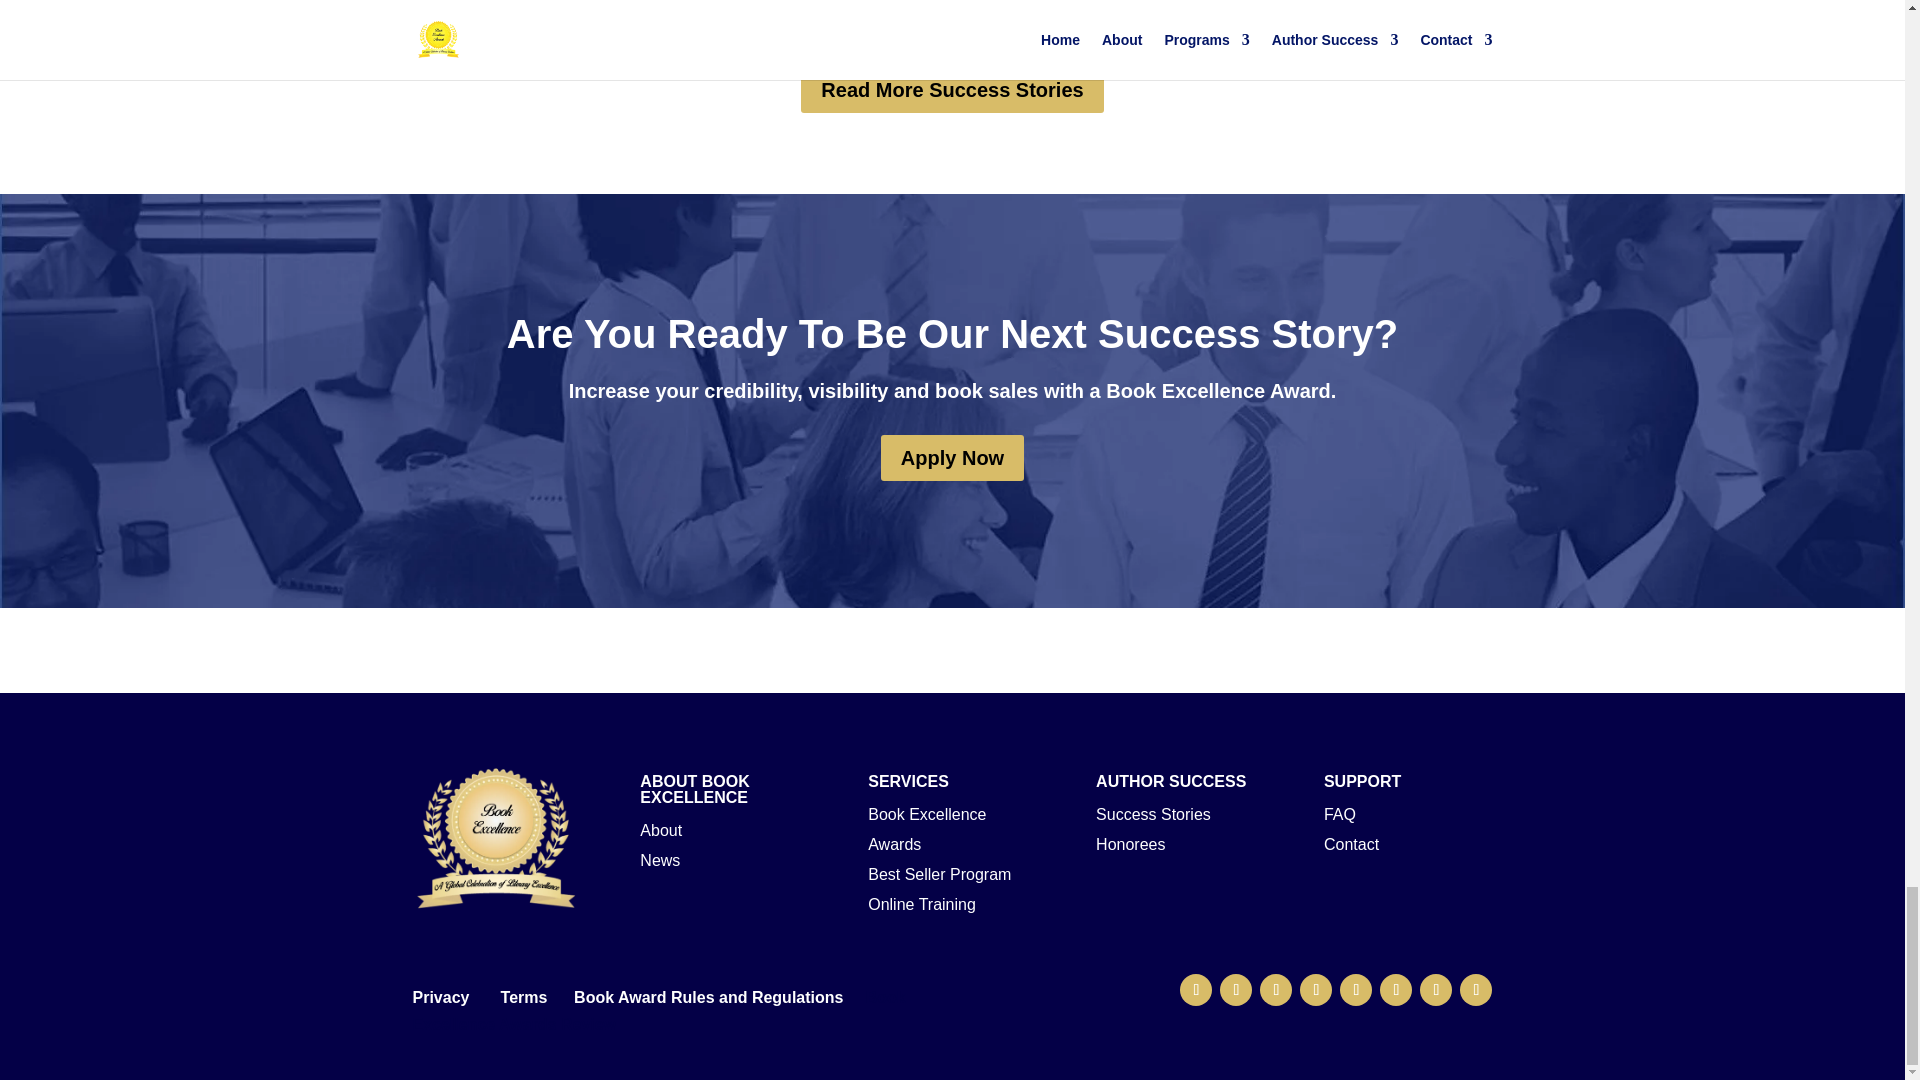  I want to click on Follow on Instagram, so click(1276, 990).